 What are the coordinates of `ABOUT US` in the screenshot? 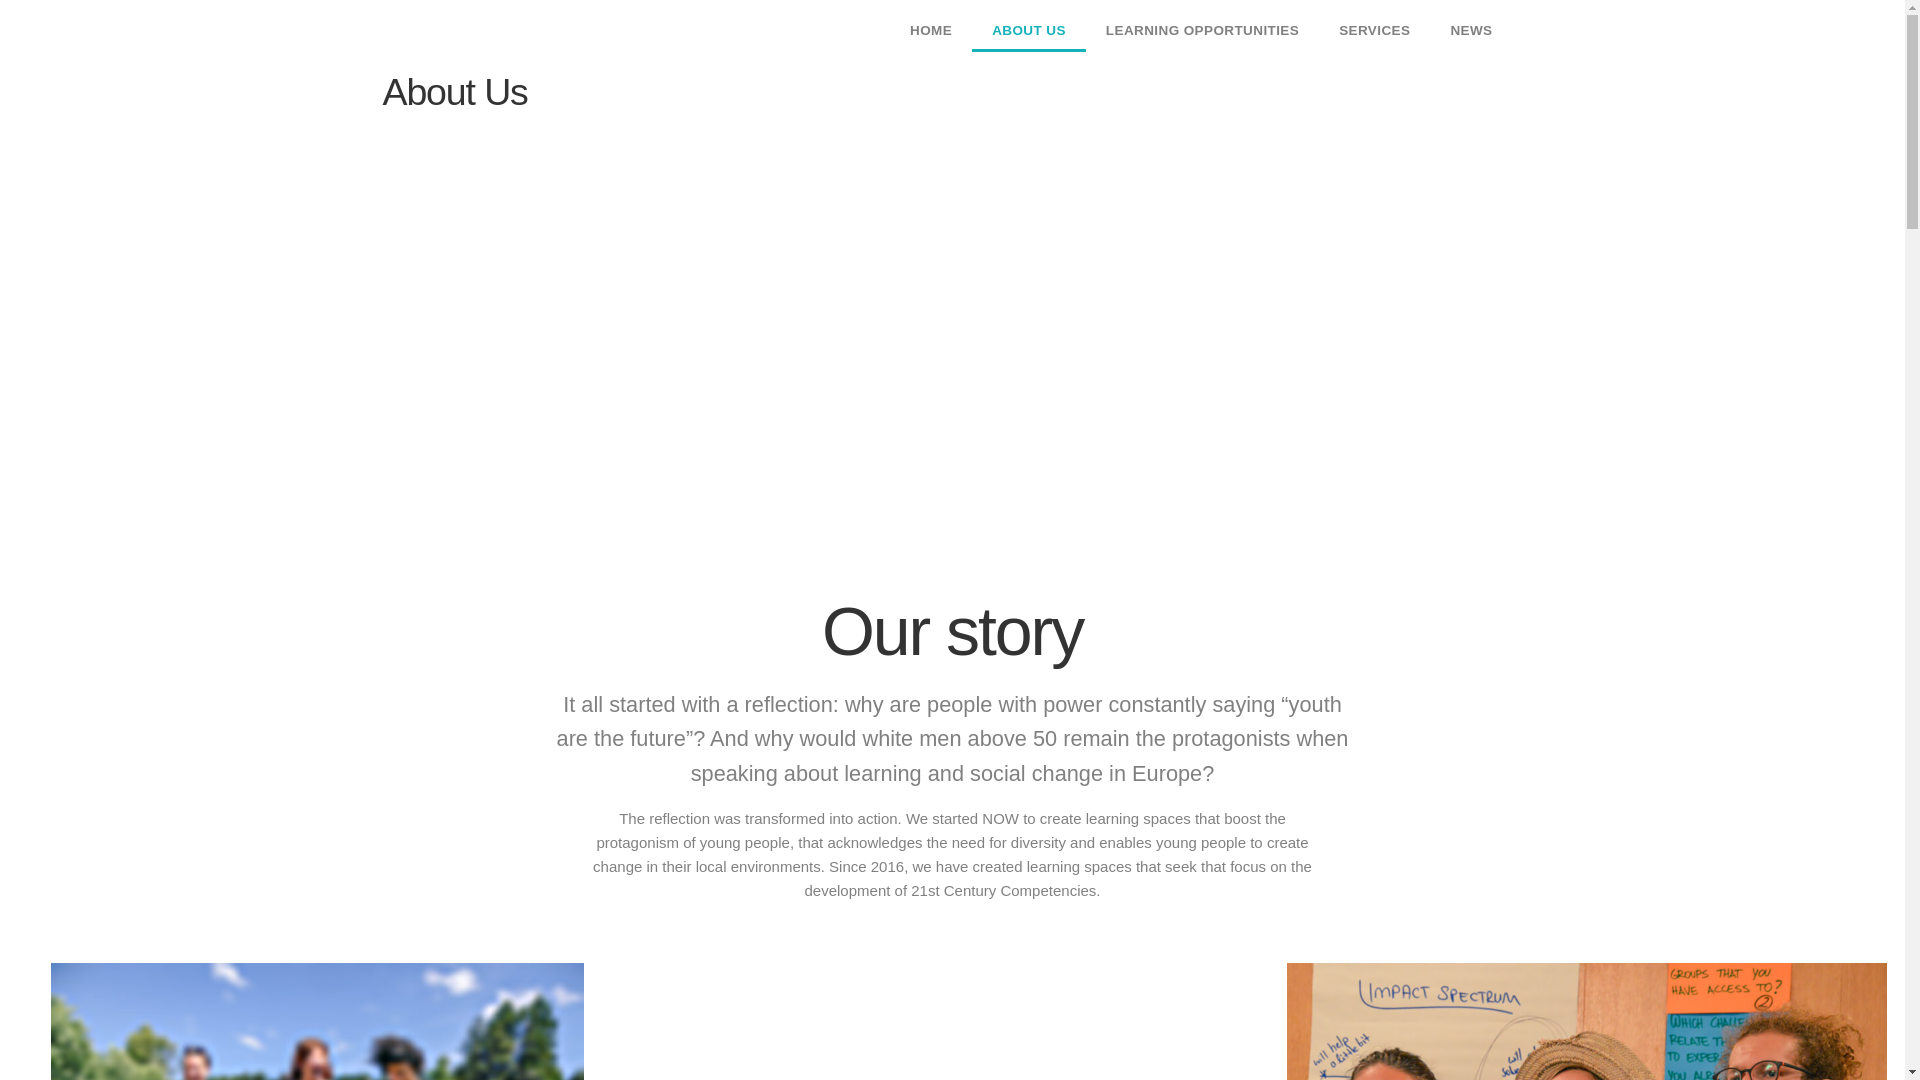 It's located at (1028, 30).